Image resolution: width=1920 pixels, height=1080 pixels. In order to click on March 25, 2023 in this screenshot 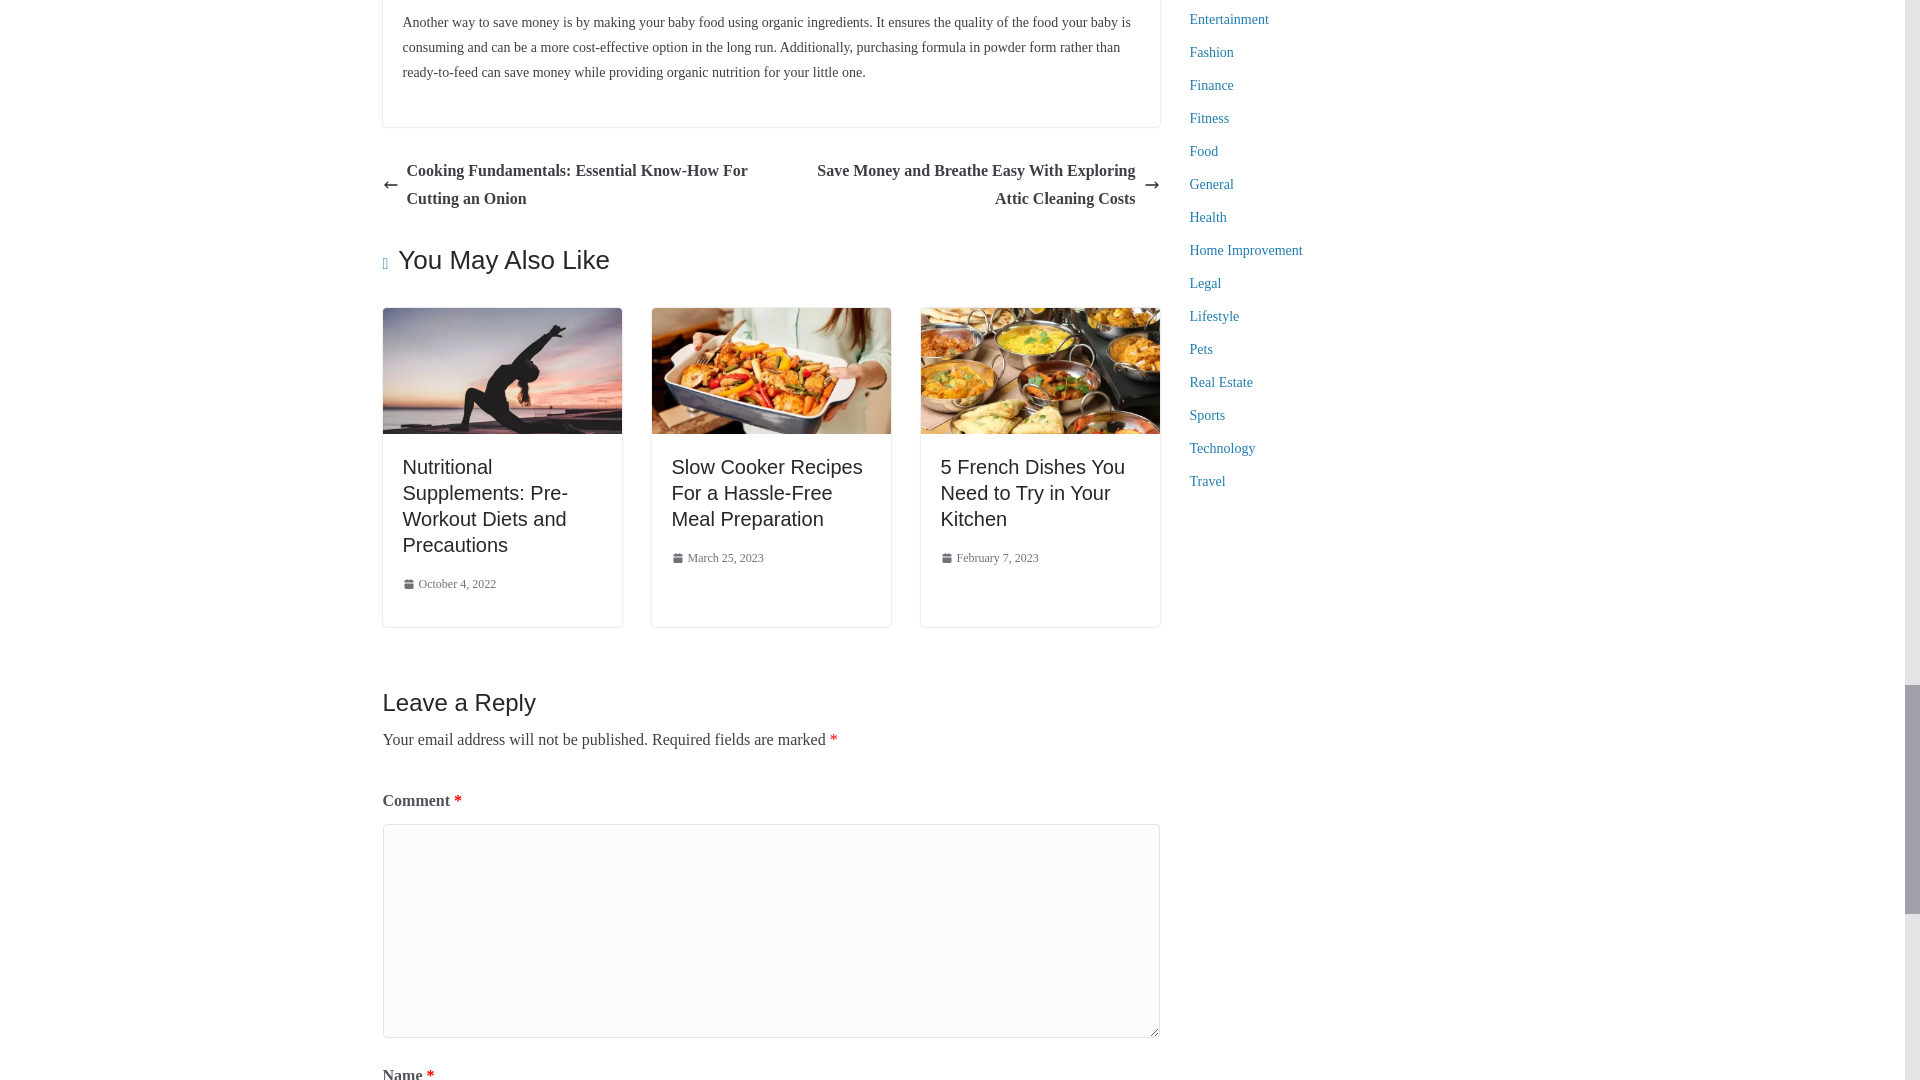, I will do `click(718, 558)`.